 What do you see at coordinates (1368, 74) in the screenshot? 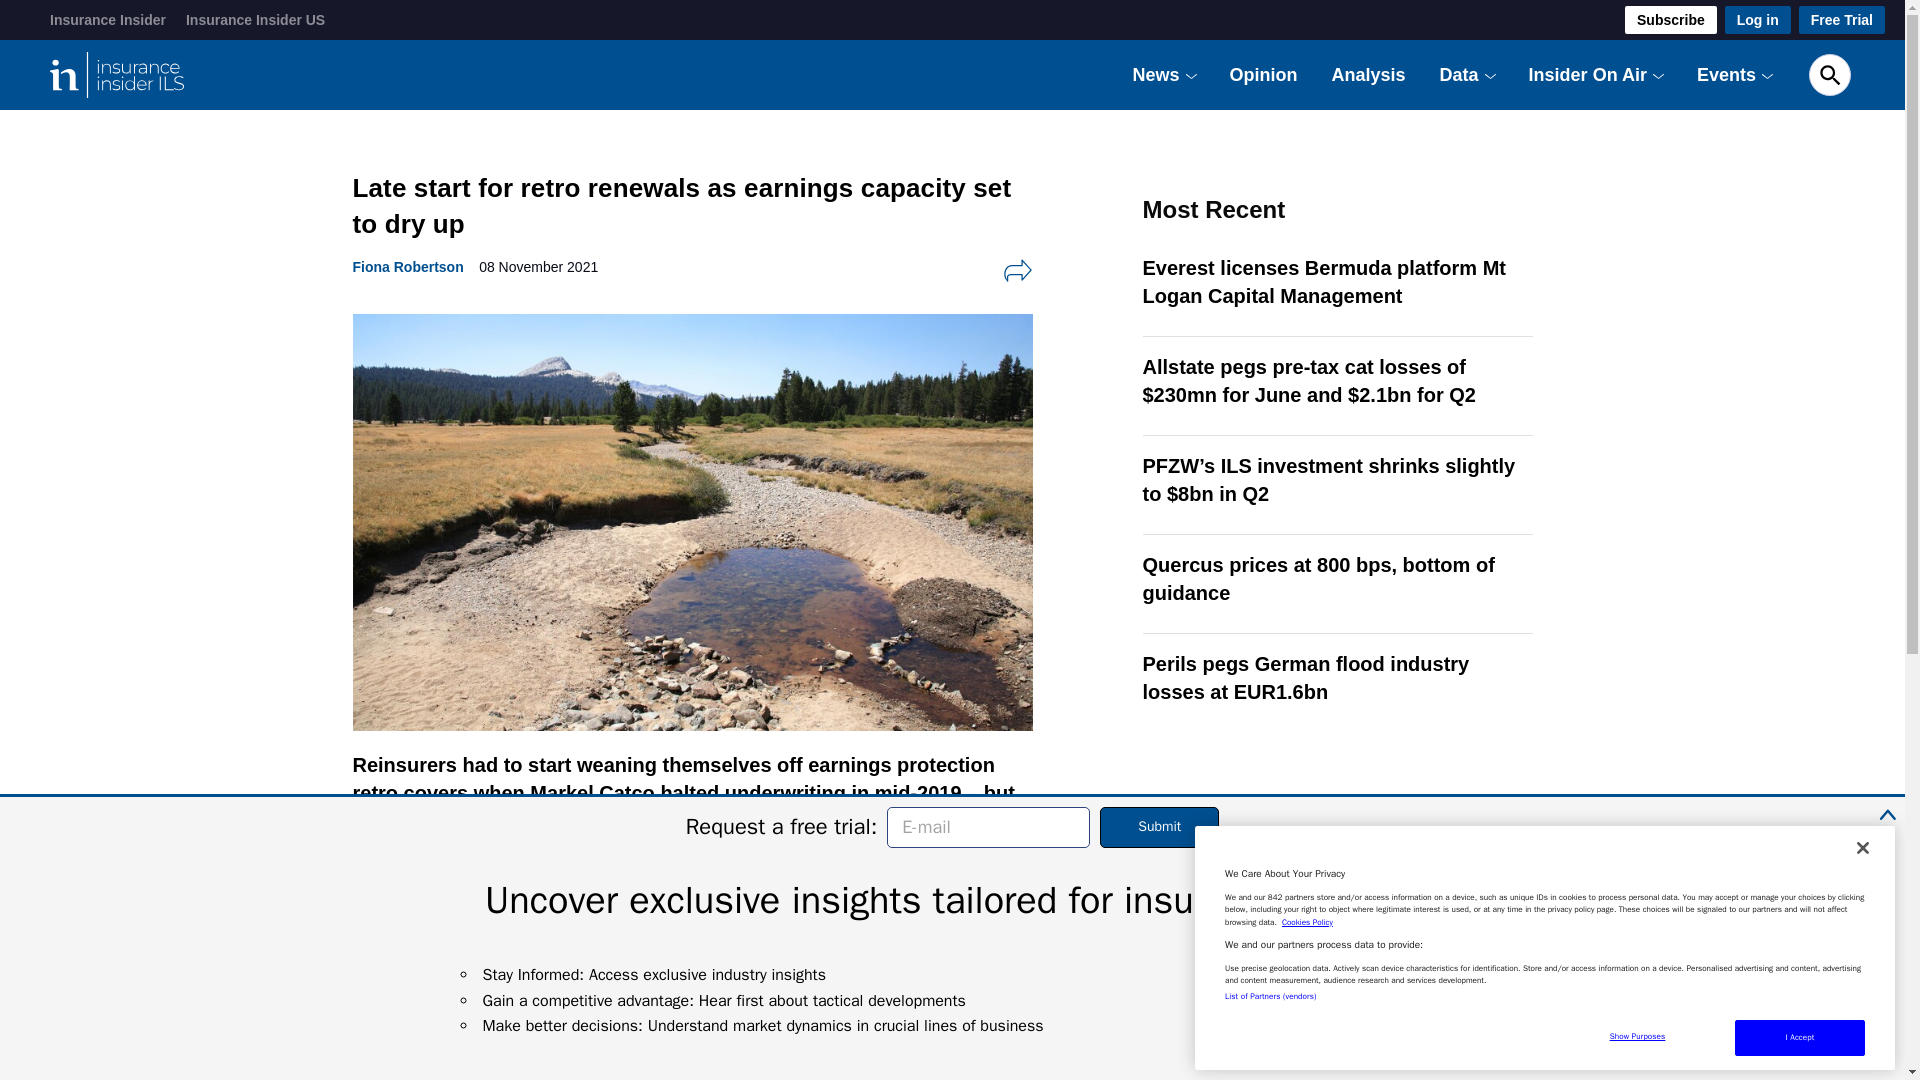
I see `Analysis` at bounding box center [1368, 74].